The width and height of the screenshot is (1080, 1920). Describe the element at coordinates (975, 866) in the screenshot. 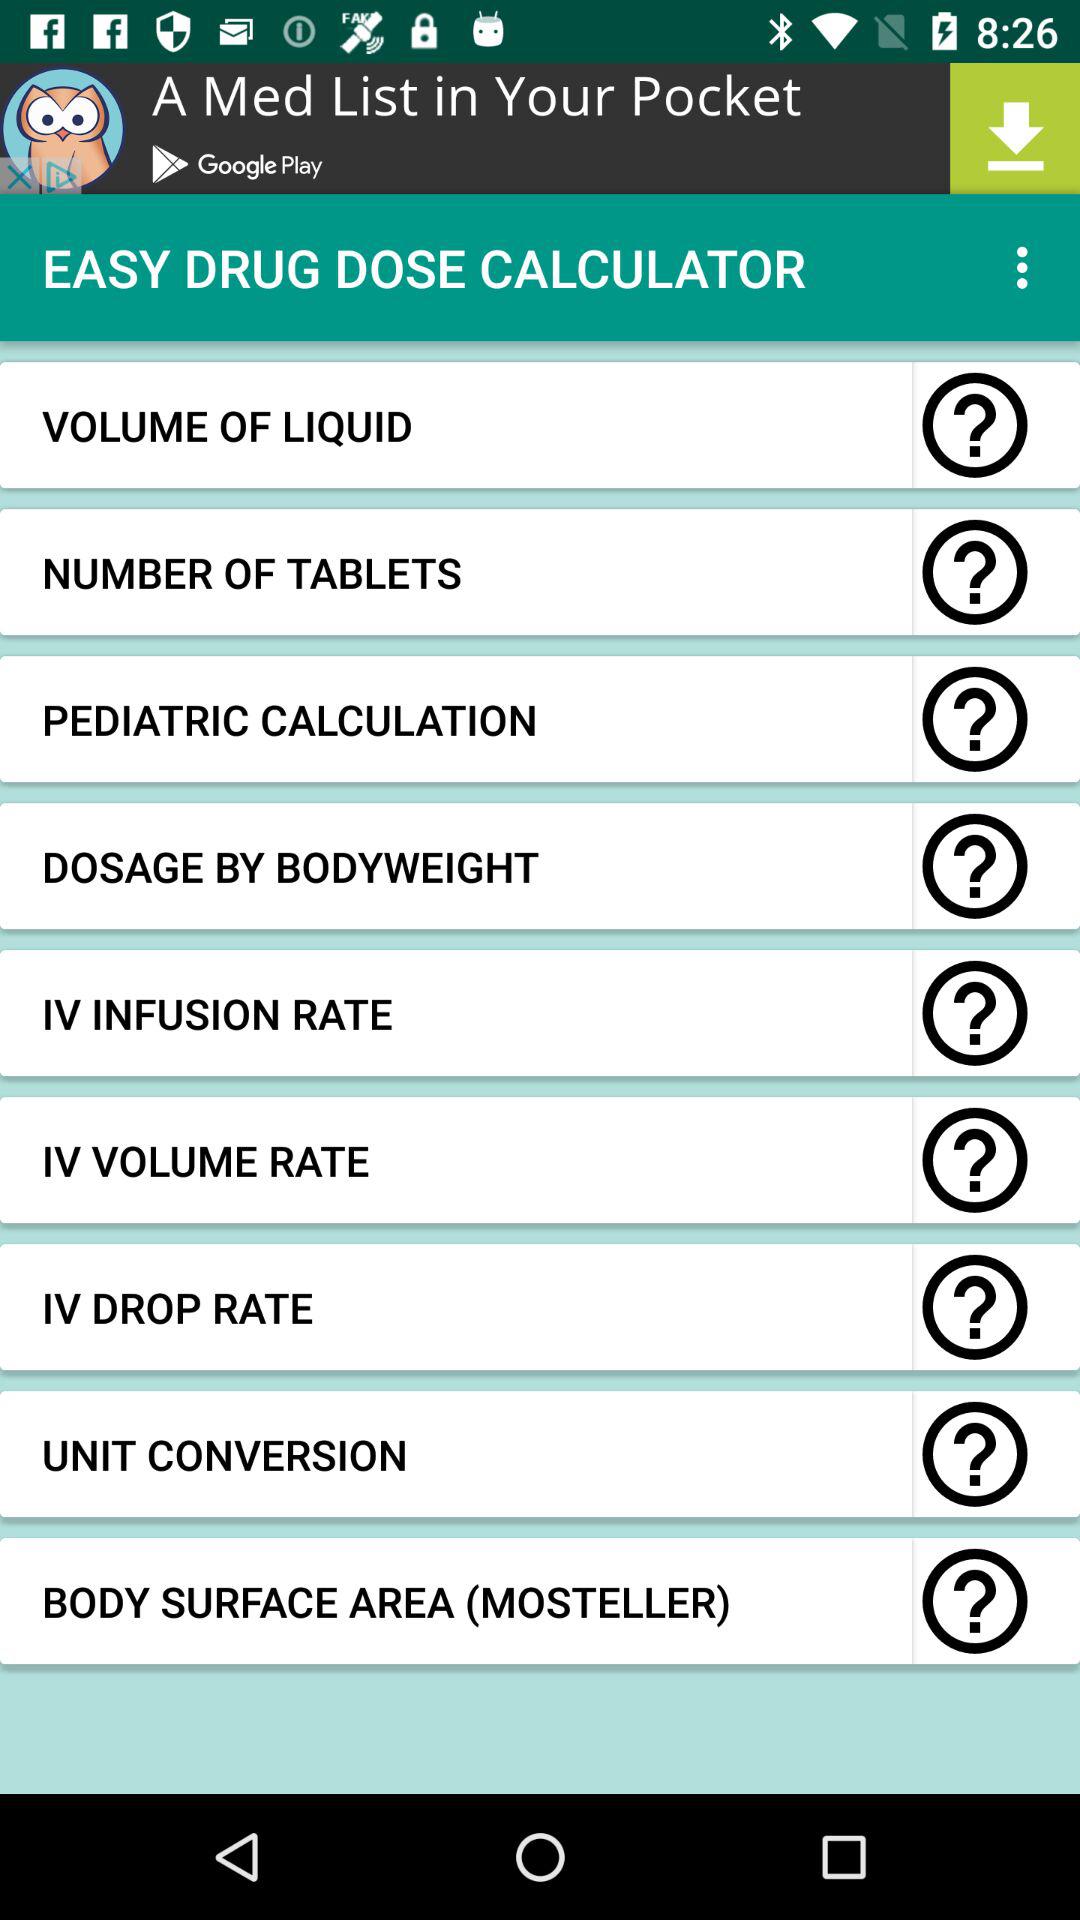

I see `question mark` at that location.